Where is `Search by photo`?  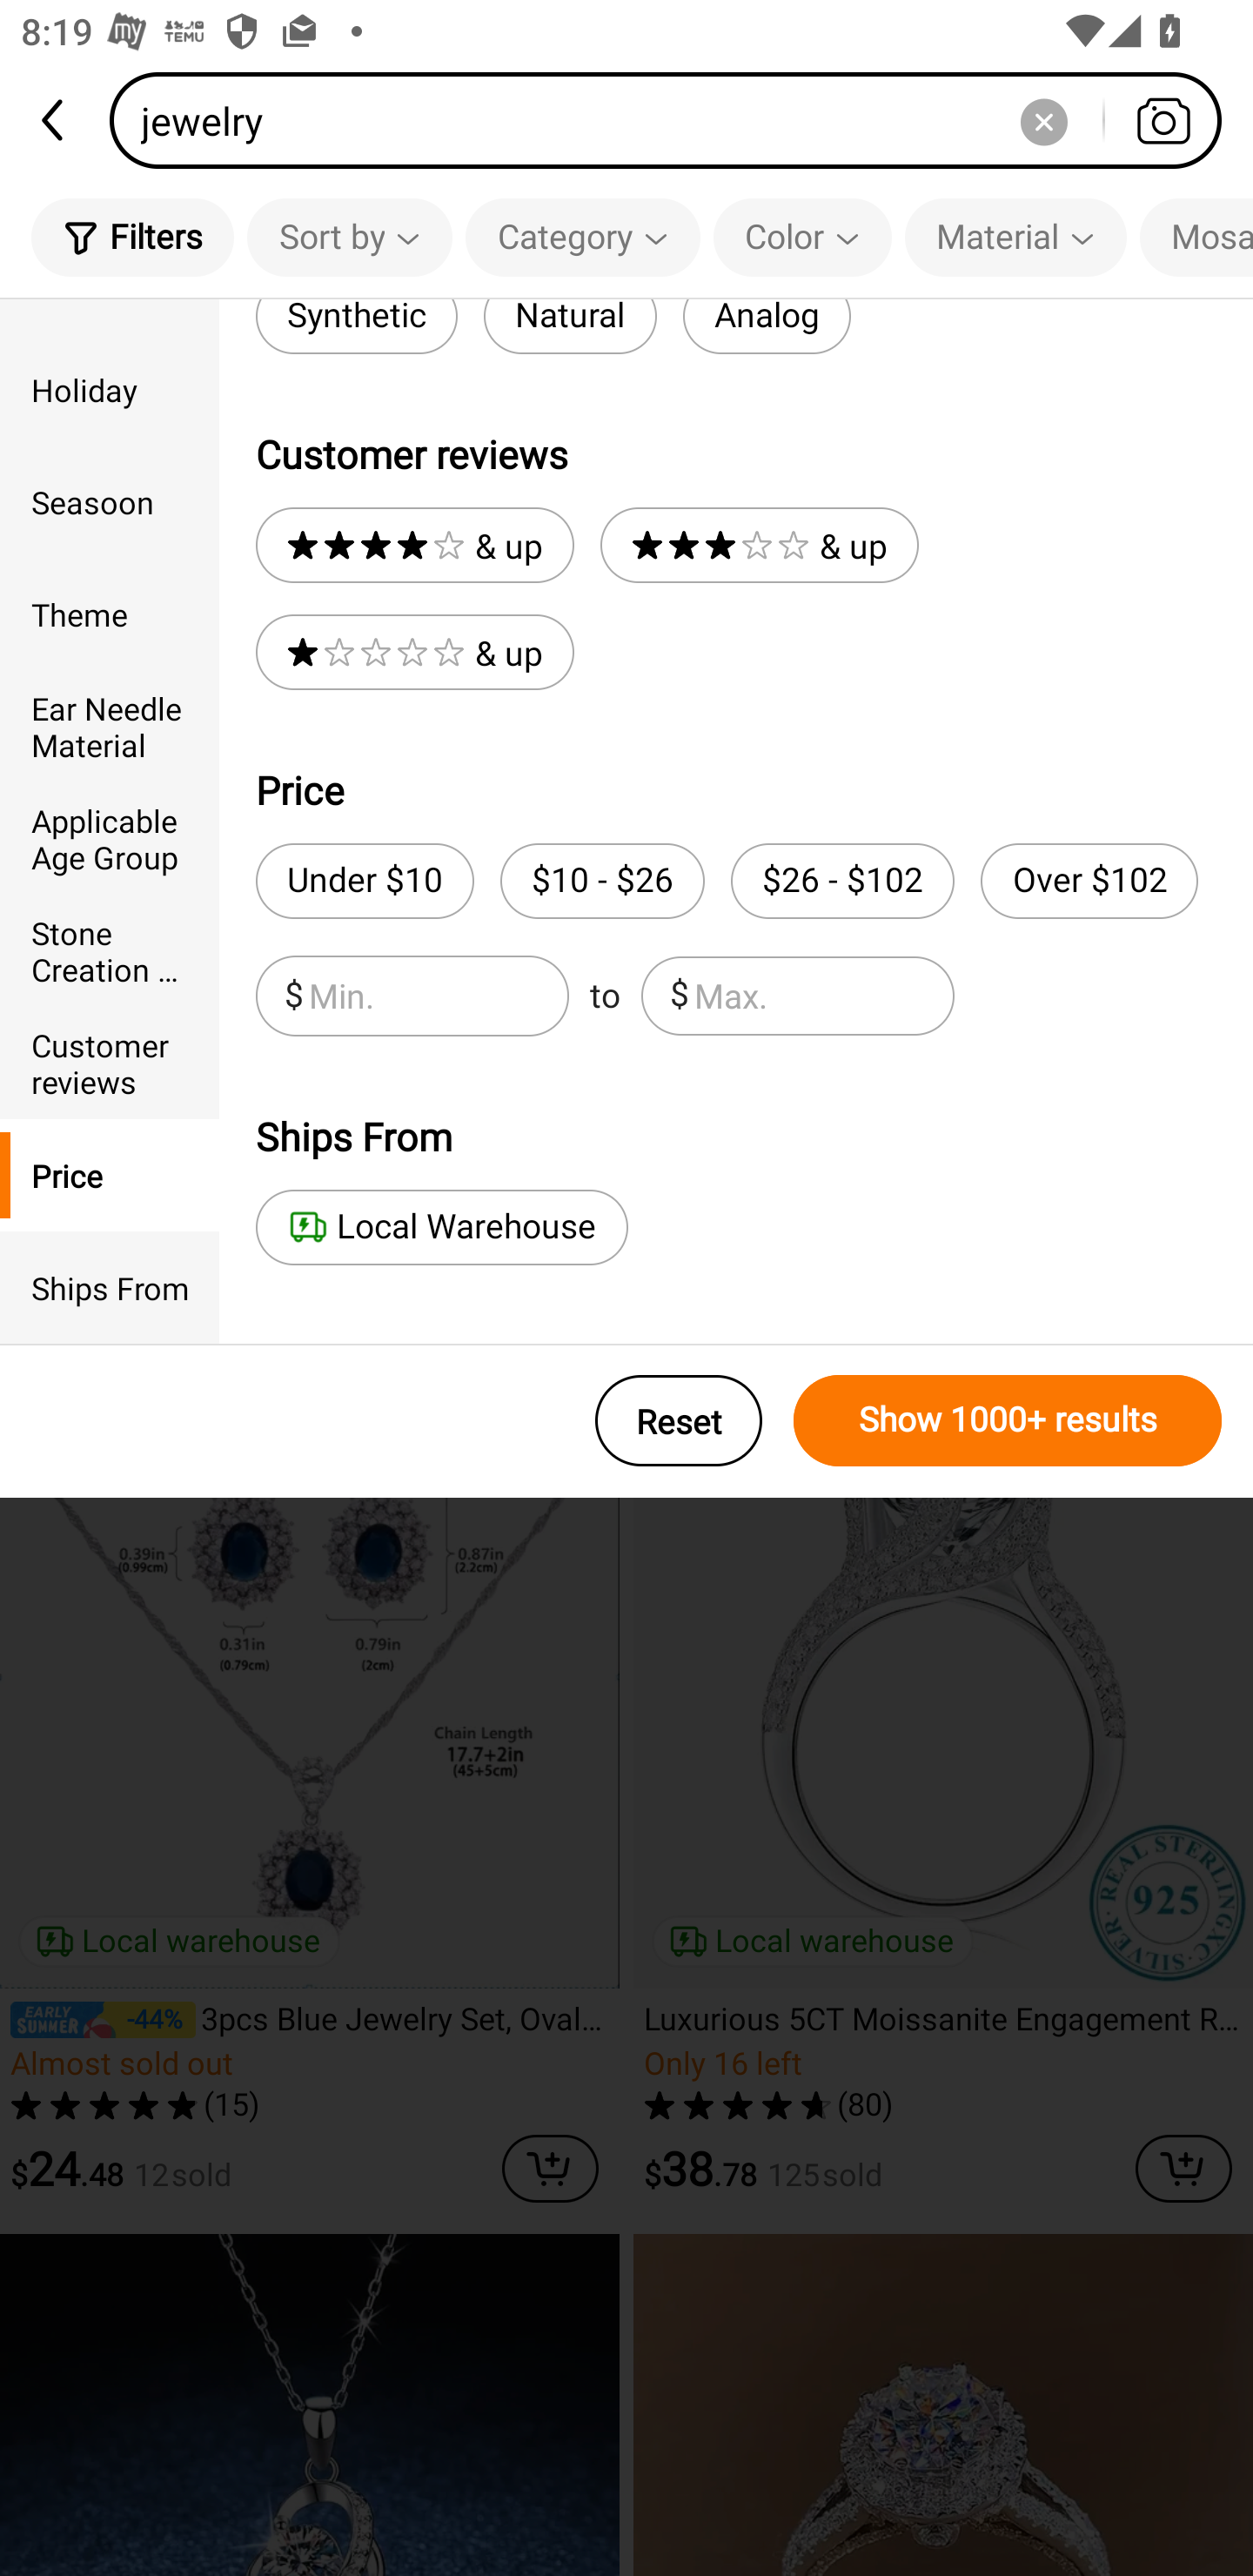 Search by photo is located at coordinates (1163, 120).